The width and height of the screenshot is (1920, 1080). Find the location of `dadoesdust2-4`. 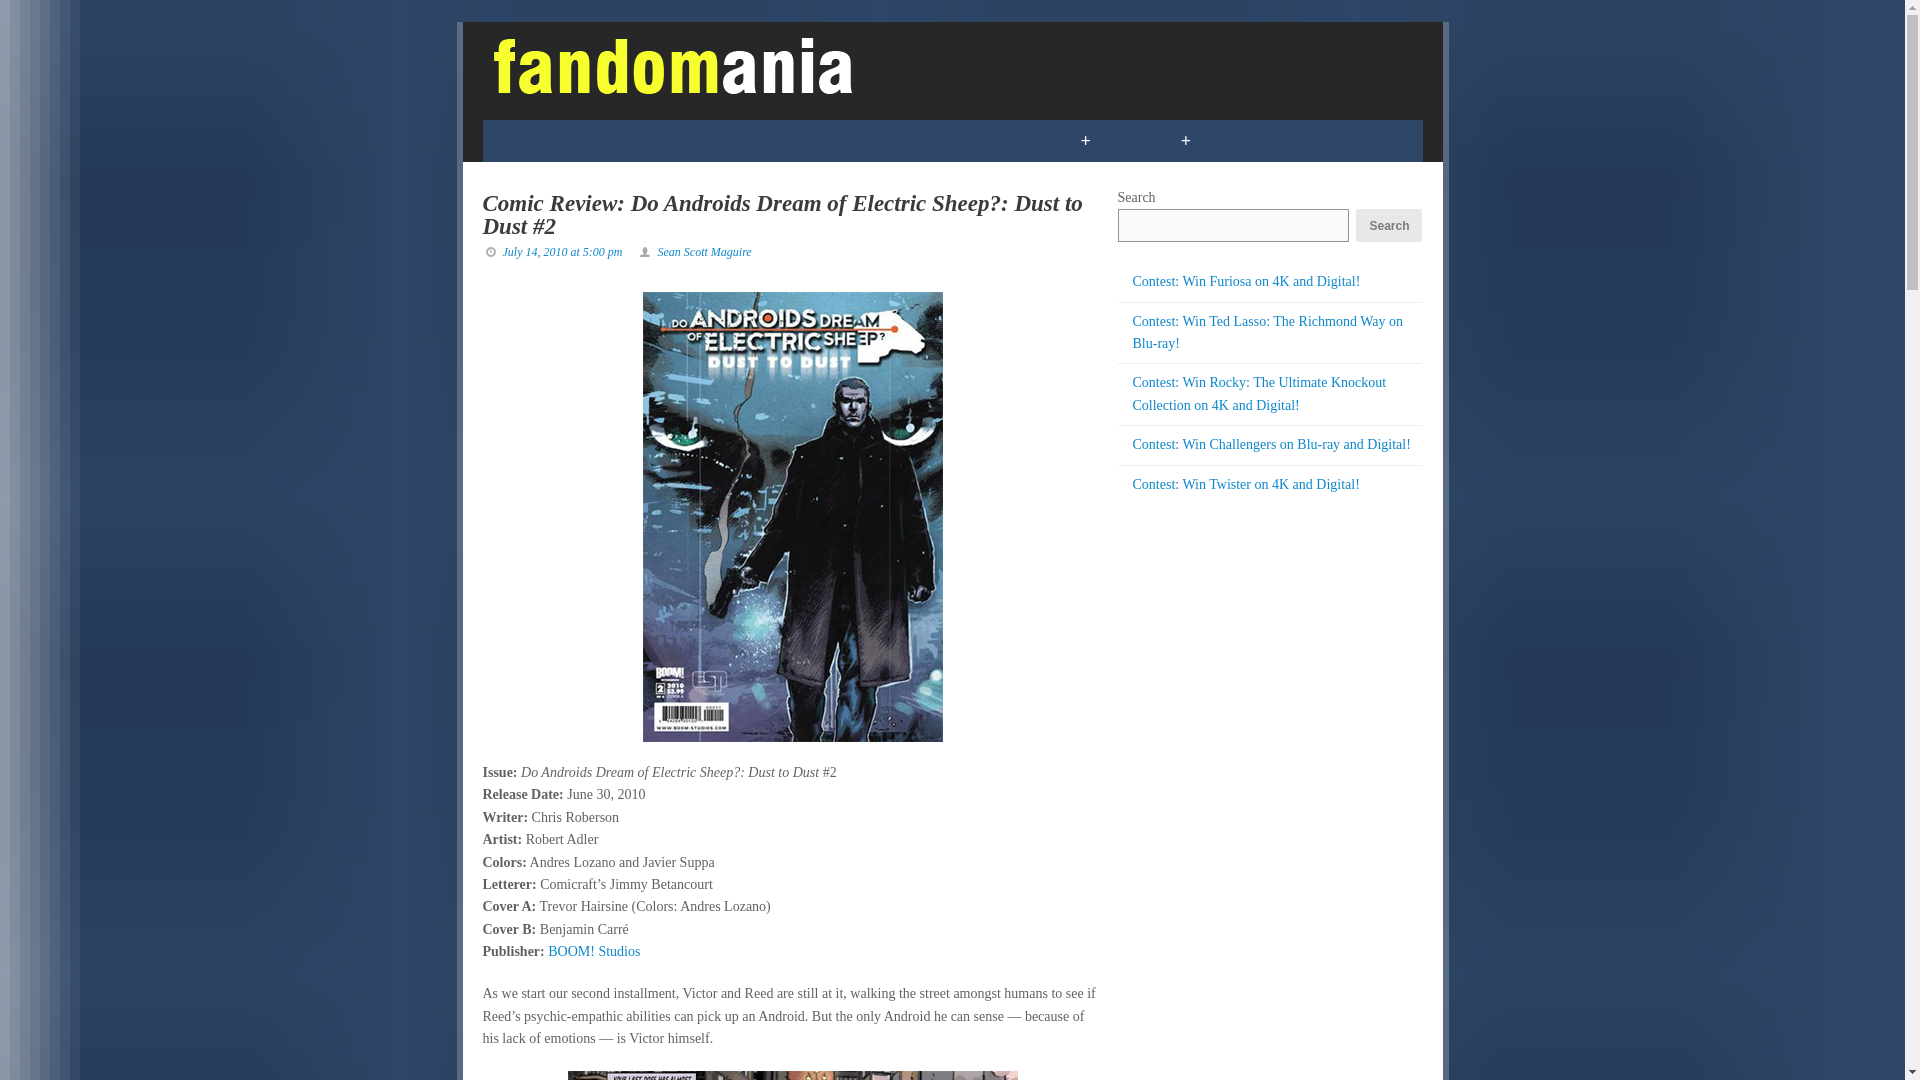

dadoesdust2-4 is located at coordinates (792, 1076).